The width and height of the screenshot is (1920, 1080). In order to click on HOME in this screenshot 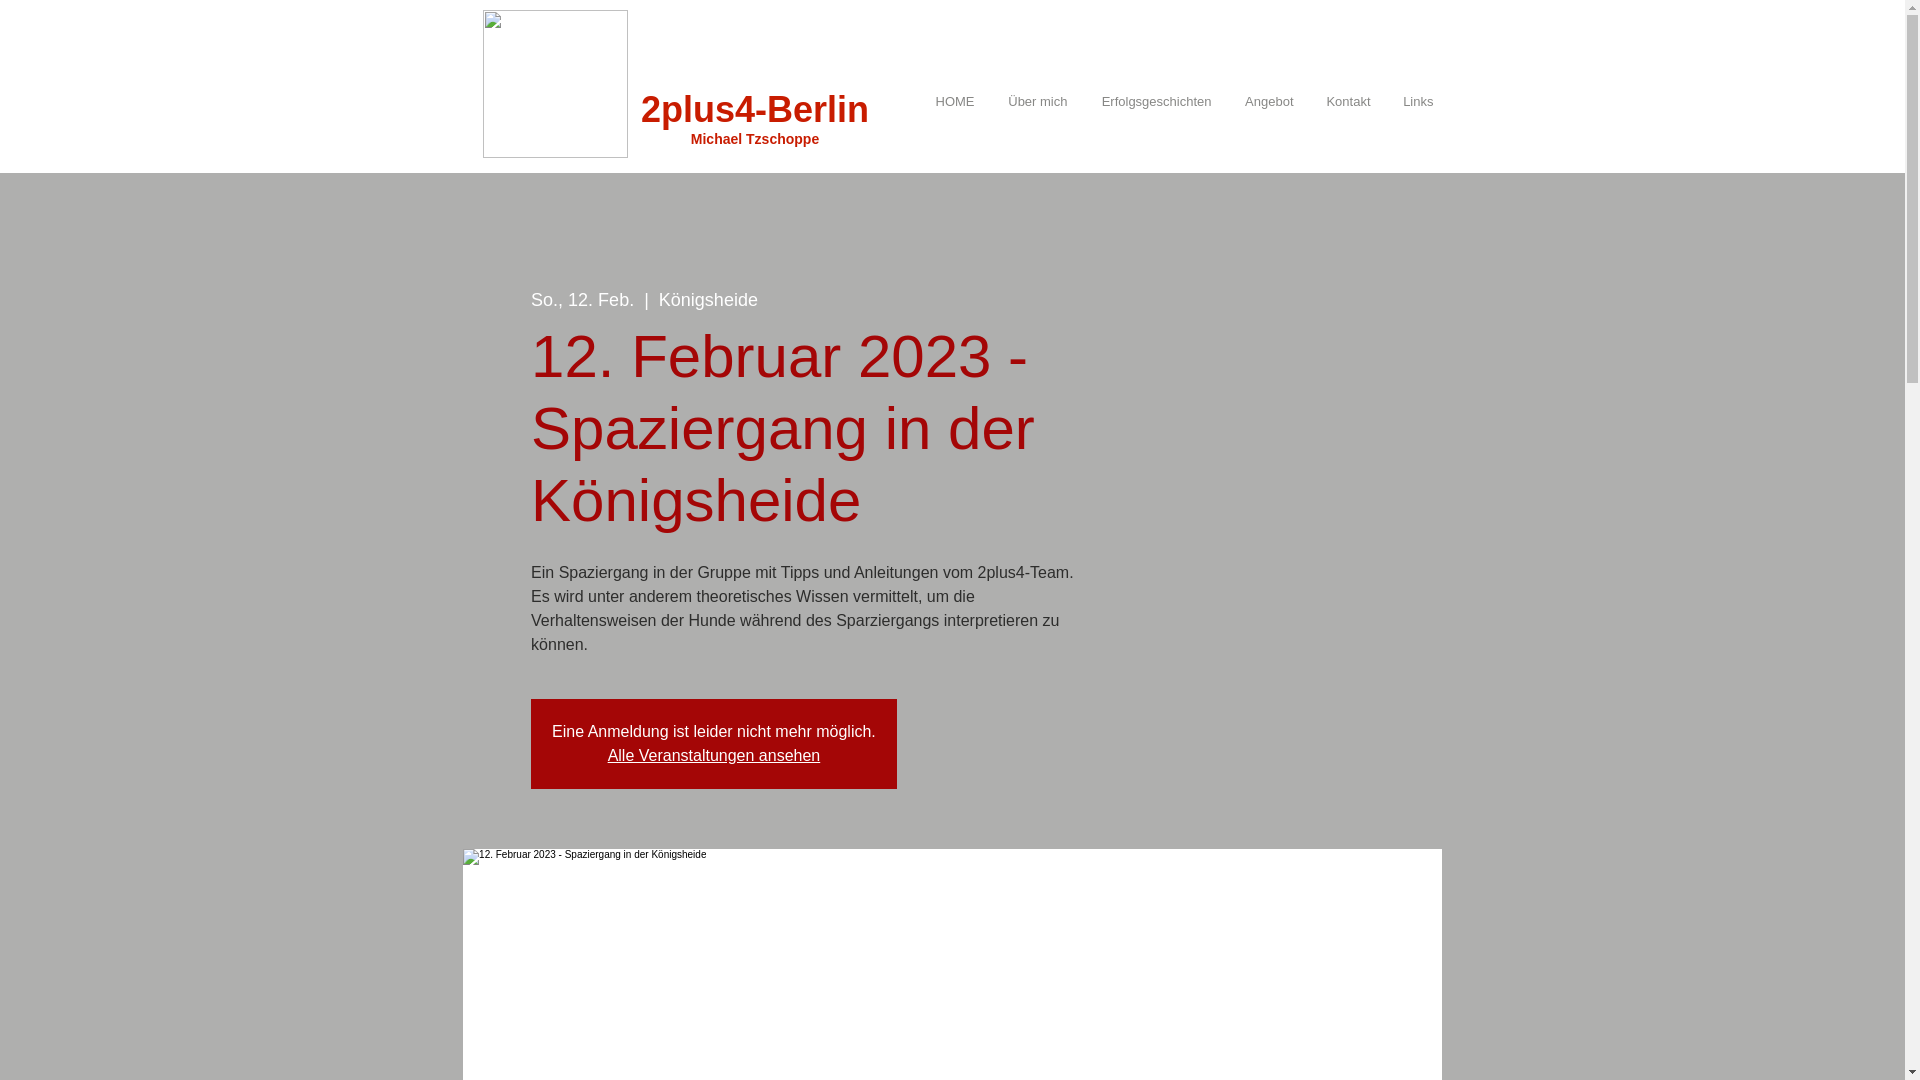, I will do `click(948, 102)`.